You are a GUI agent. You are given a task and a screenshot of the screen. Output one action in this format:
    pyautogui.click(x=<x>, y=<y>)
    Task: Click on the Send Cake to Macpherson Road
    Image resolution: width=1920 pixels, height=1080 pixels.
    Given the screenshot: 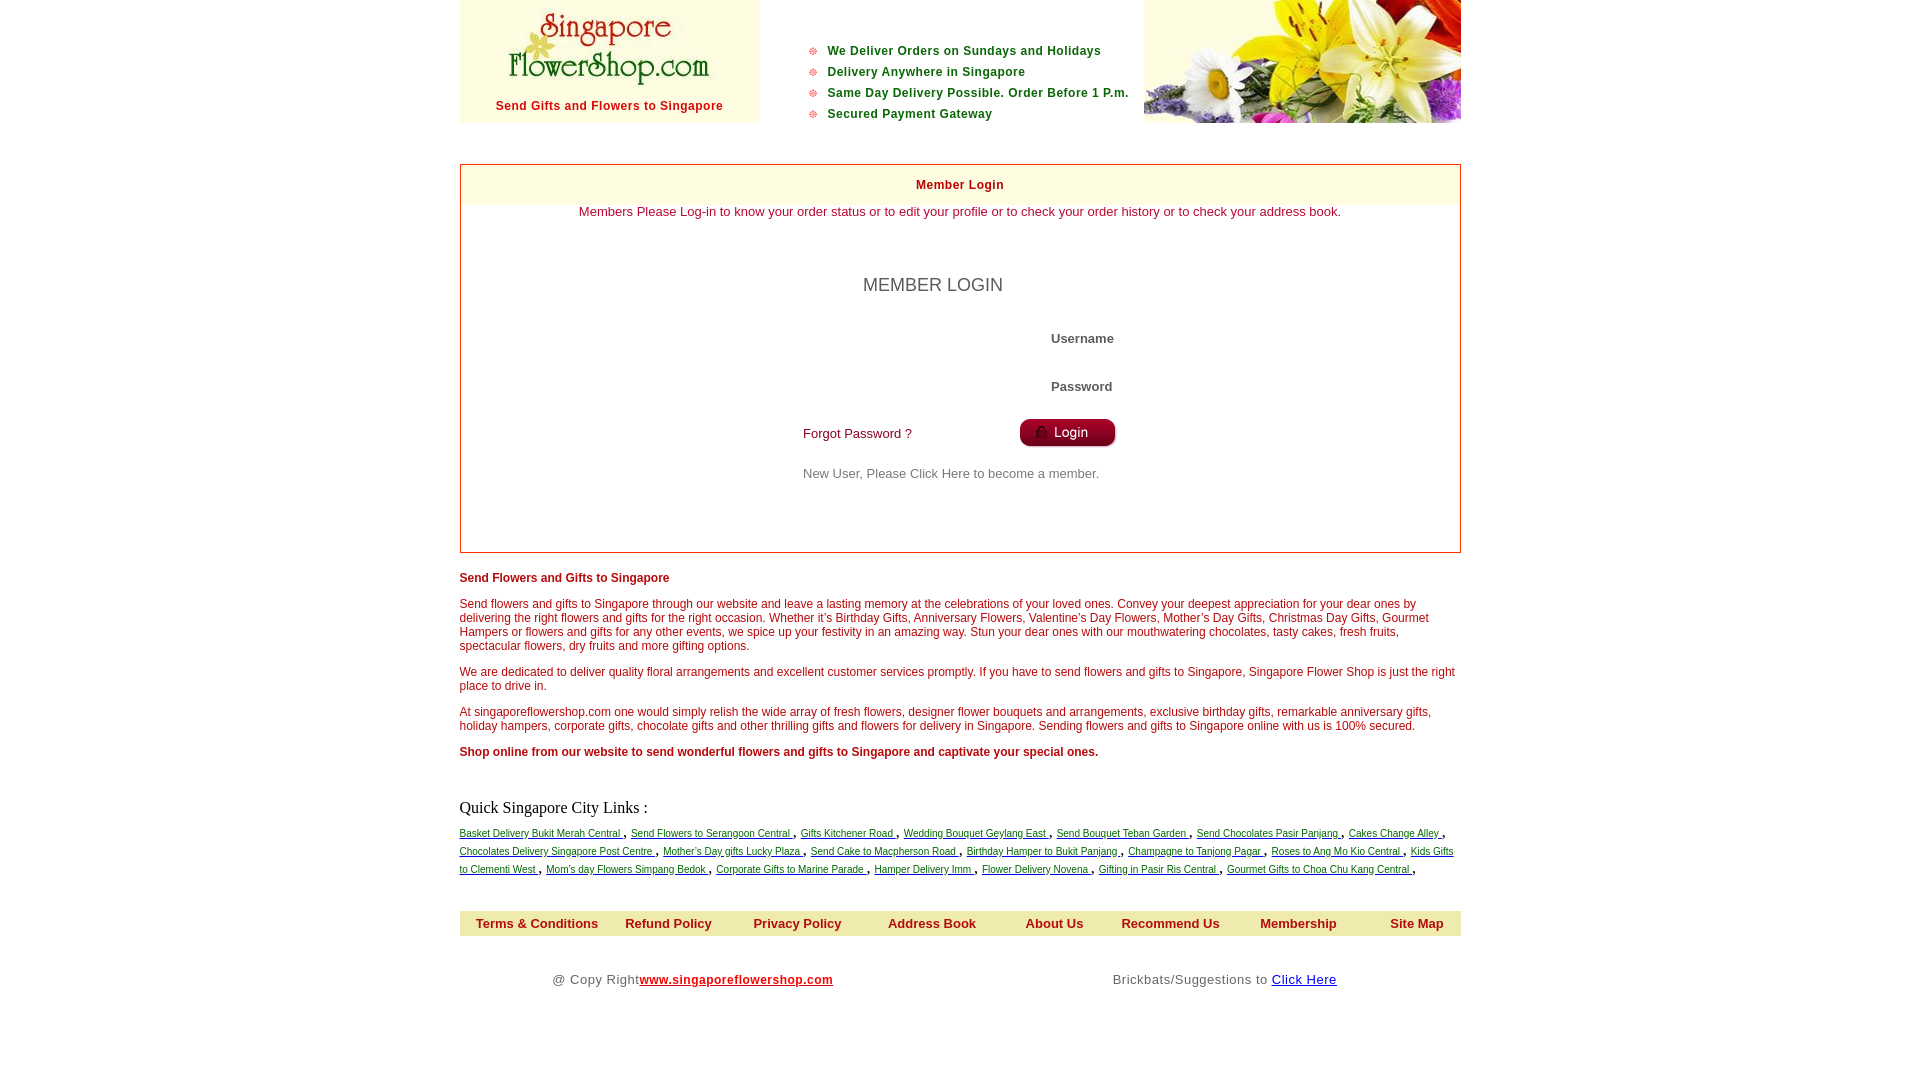 What is the action you would take?
    pyautogui.click(x=884, y=849)
    